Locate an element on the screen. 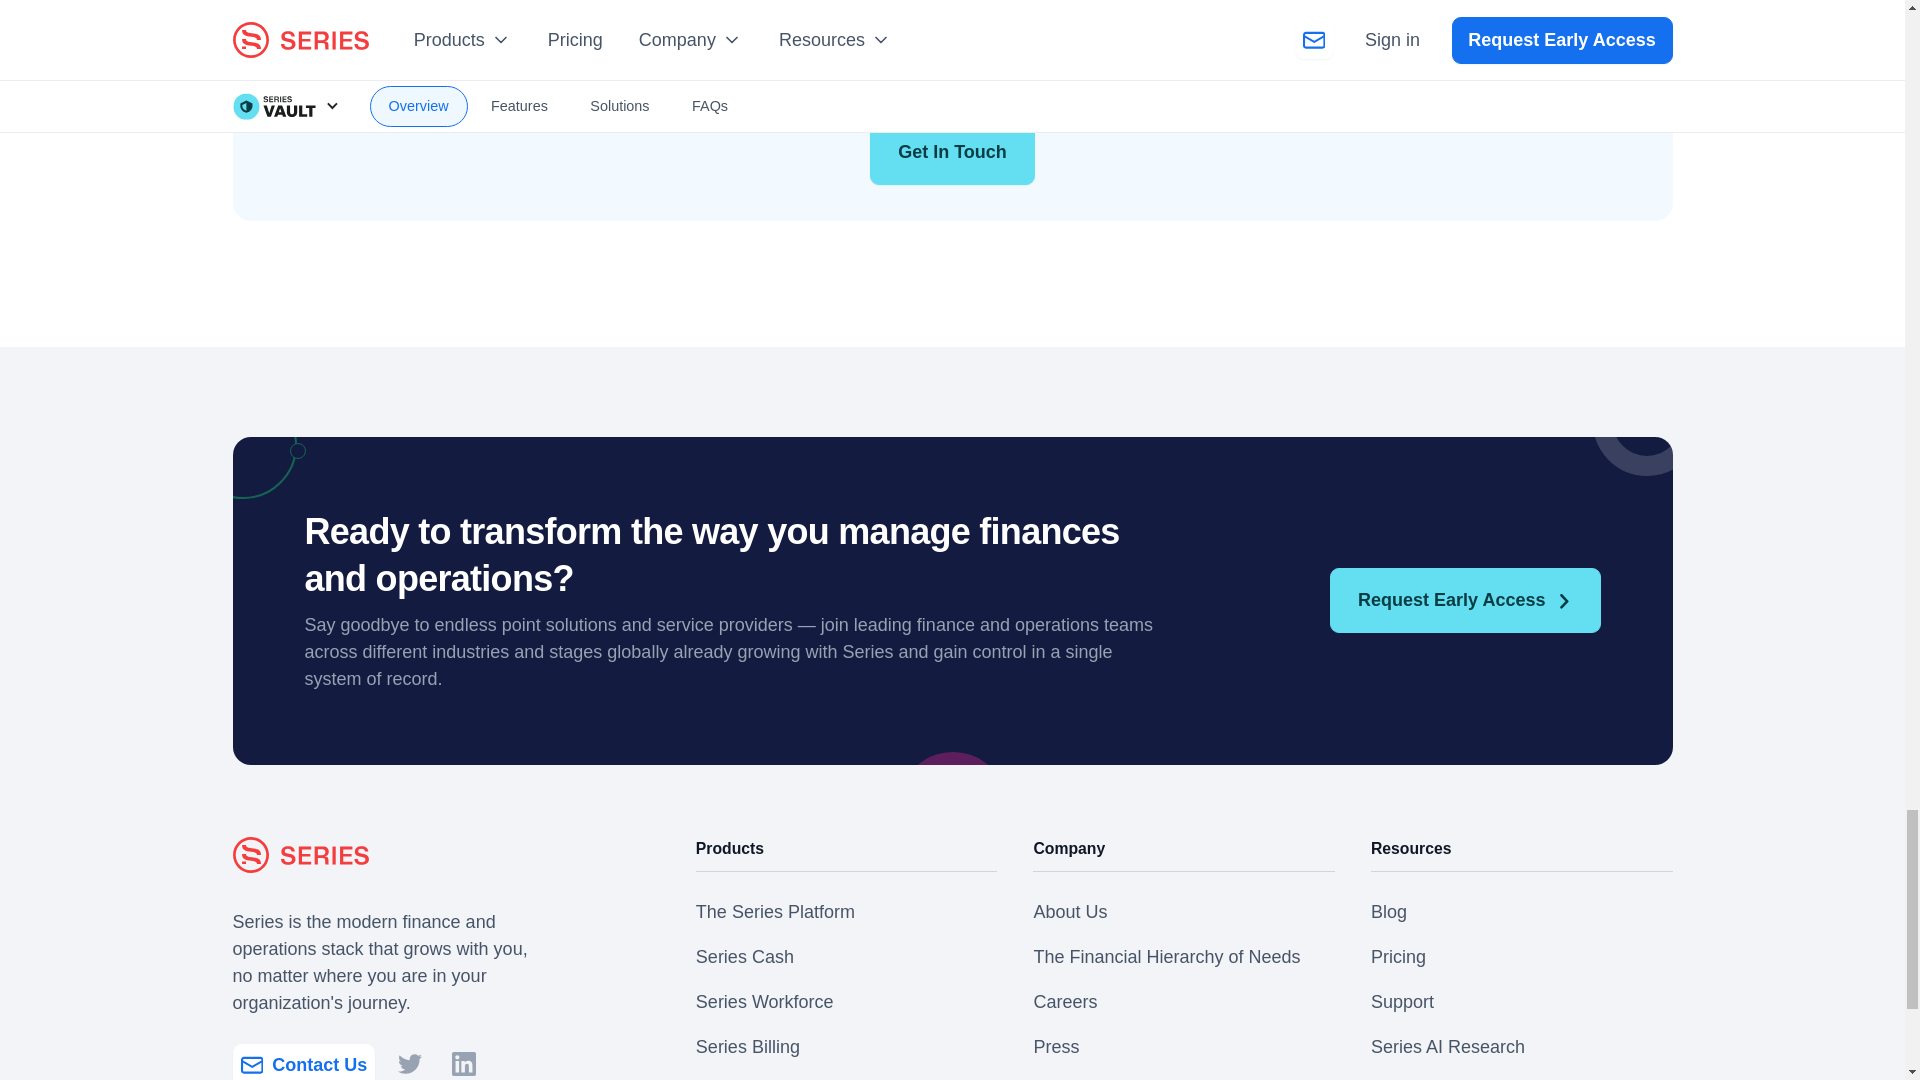  Get In Touch is located at coordinates (952, 152).